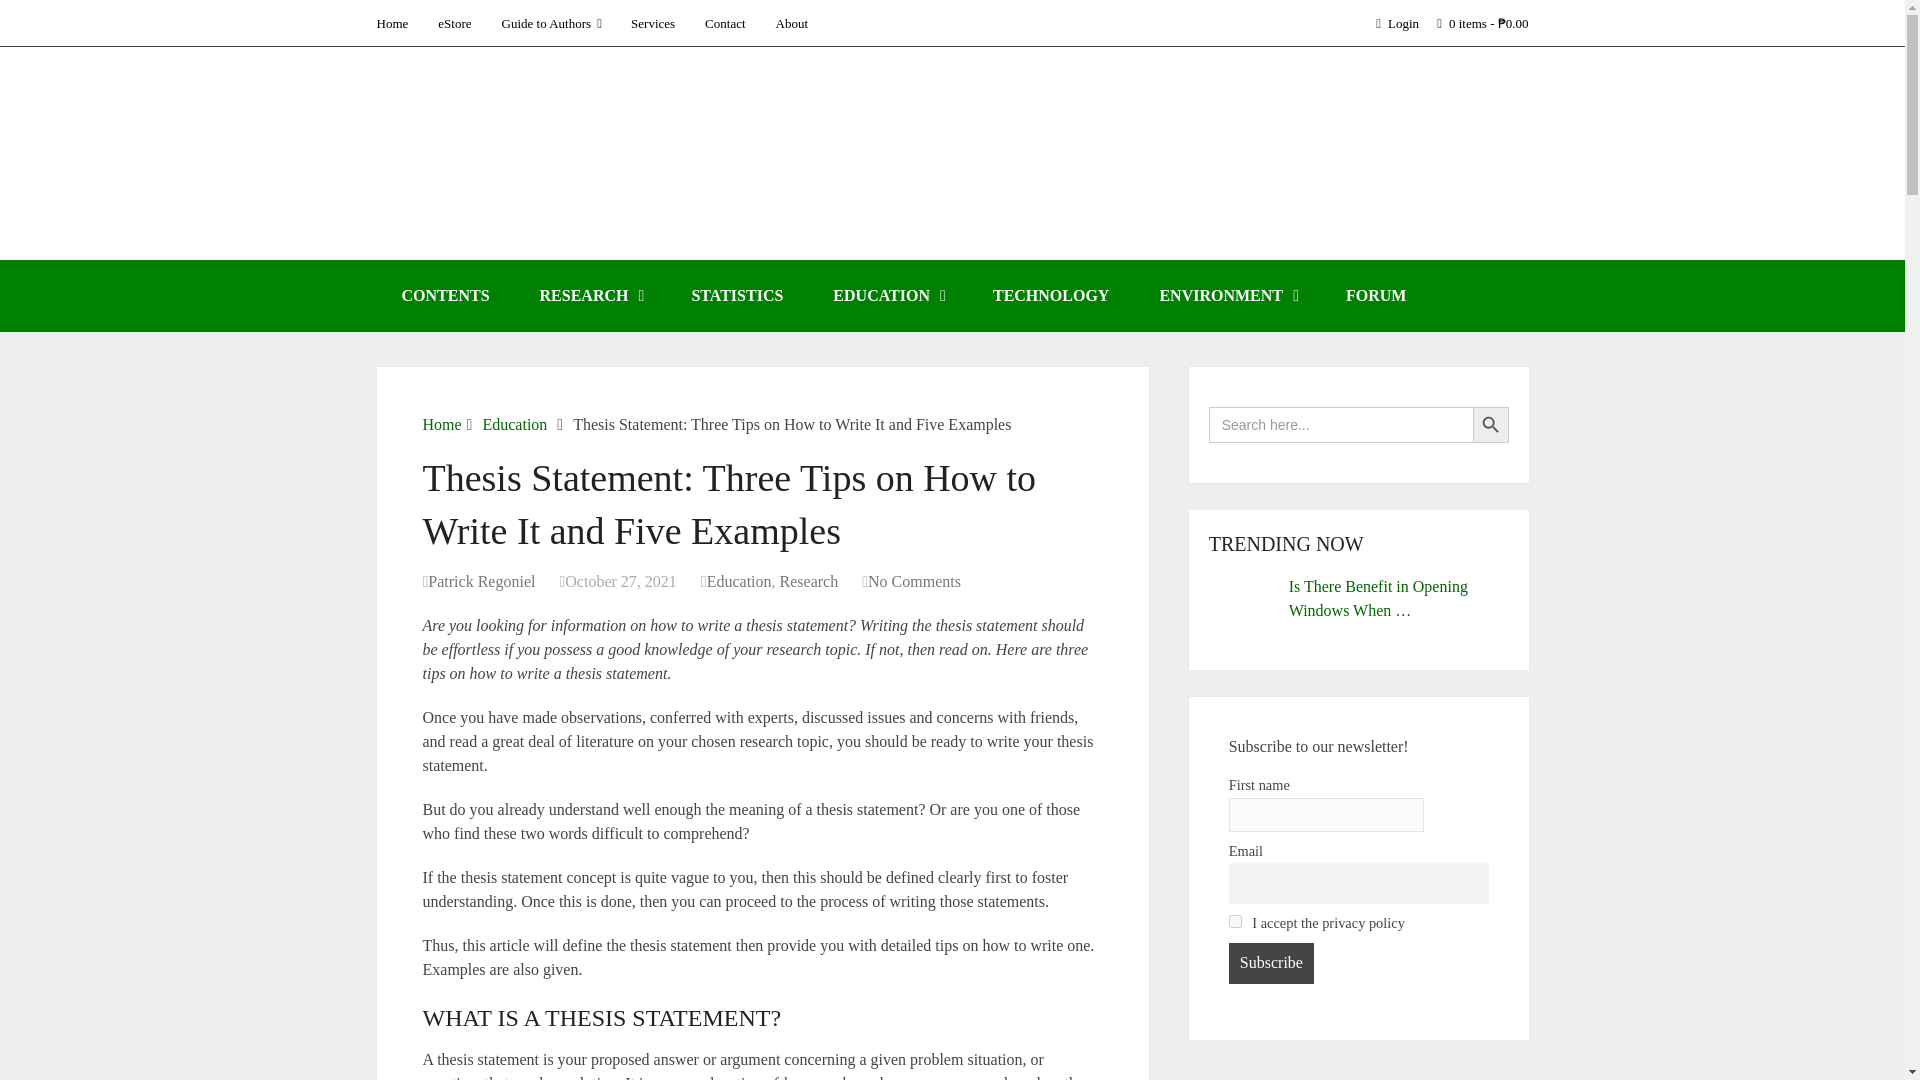  I want to click on Services, so click(652, 23).